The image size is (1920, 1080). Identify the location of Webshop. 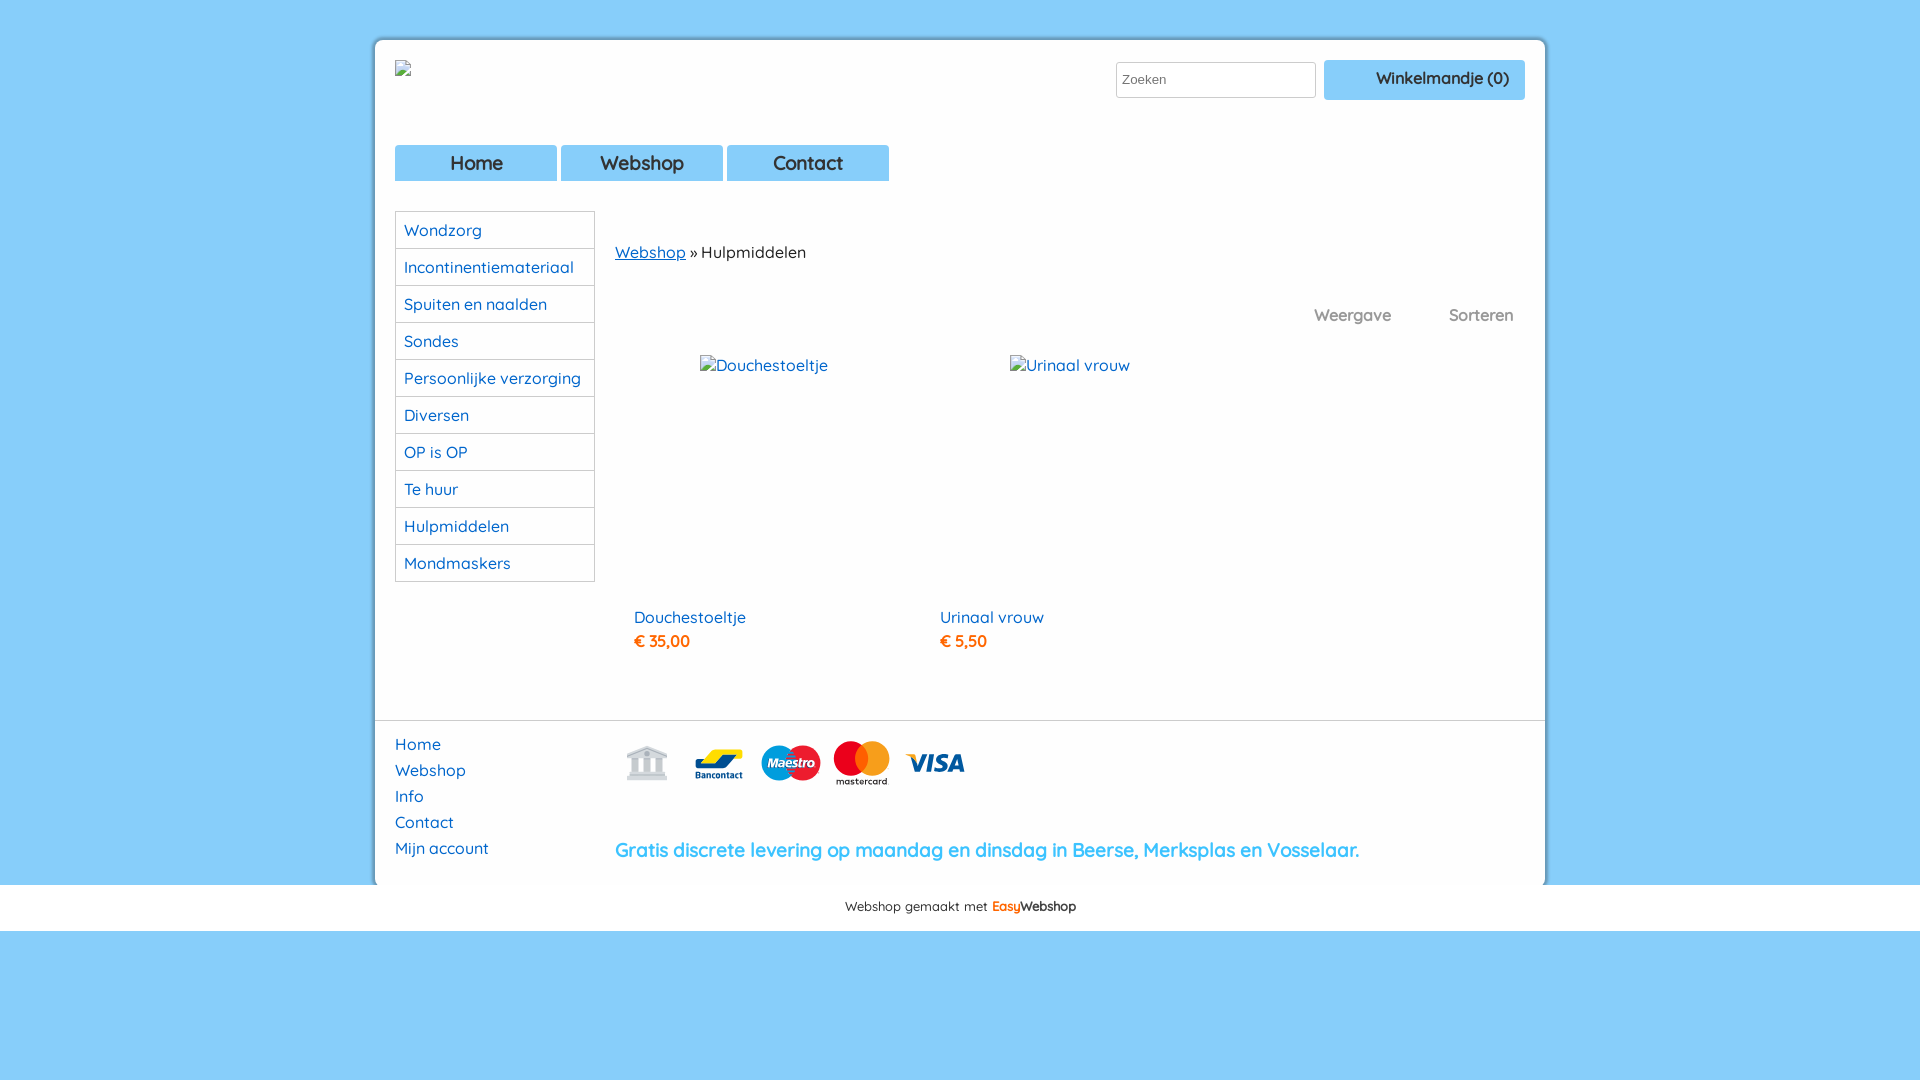
(642, 163).